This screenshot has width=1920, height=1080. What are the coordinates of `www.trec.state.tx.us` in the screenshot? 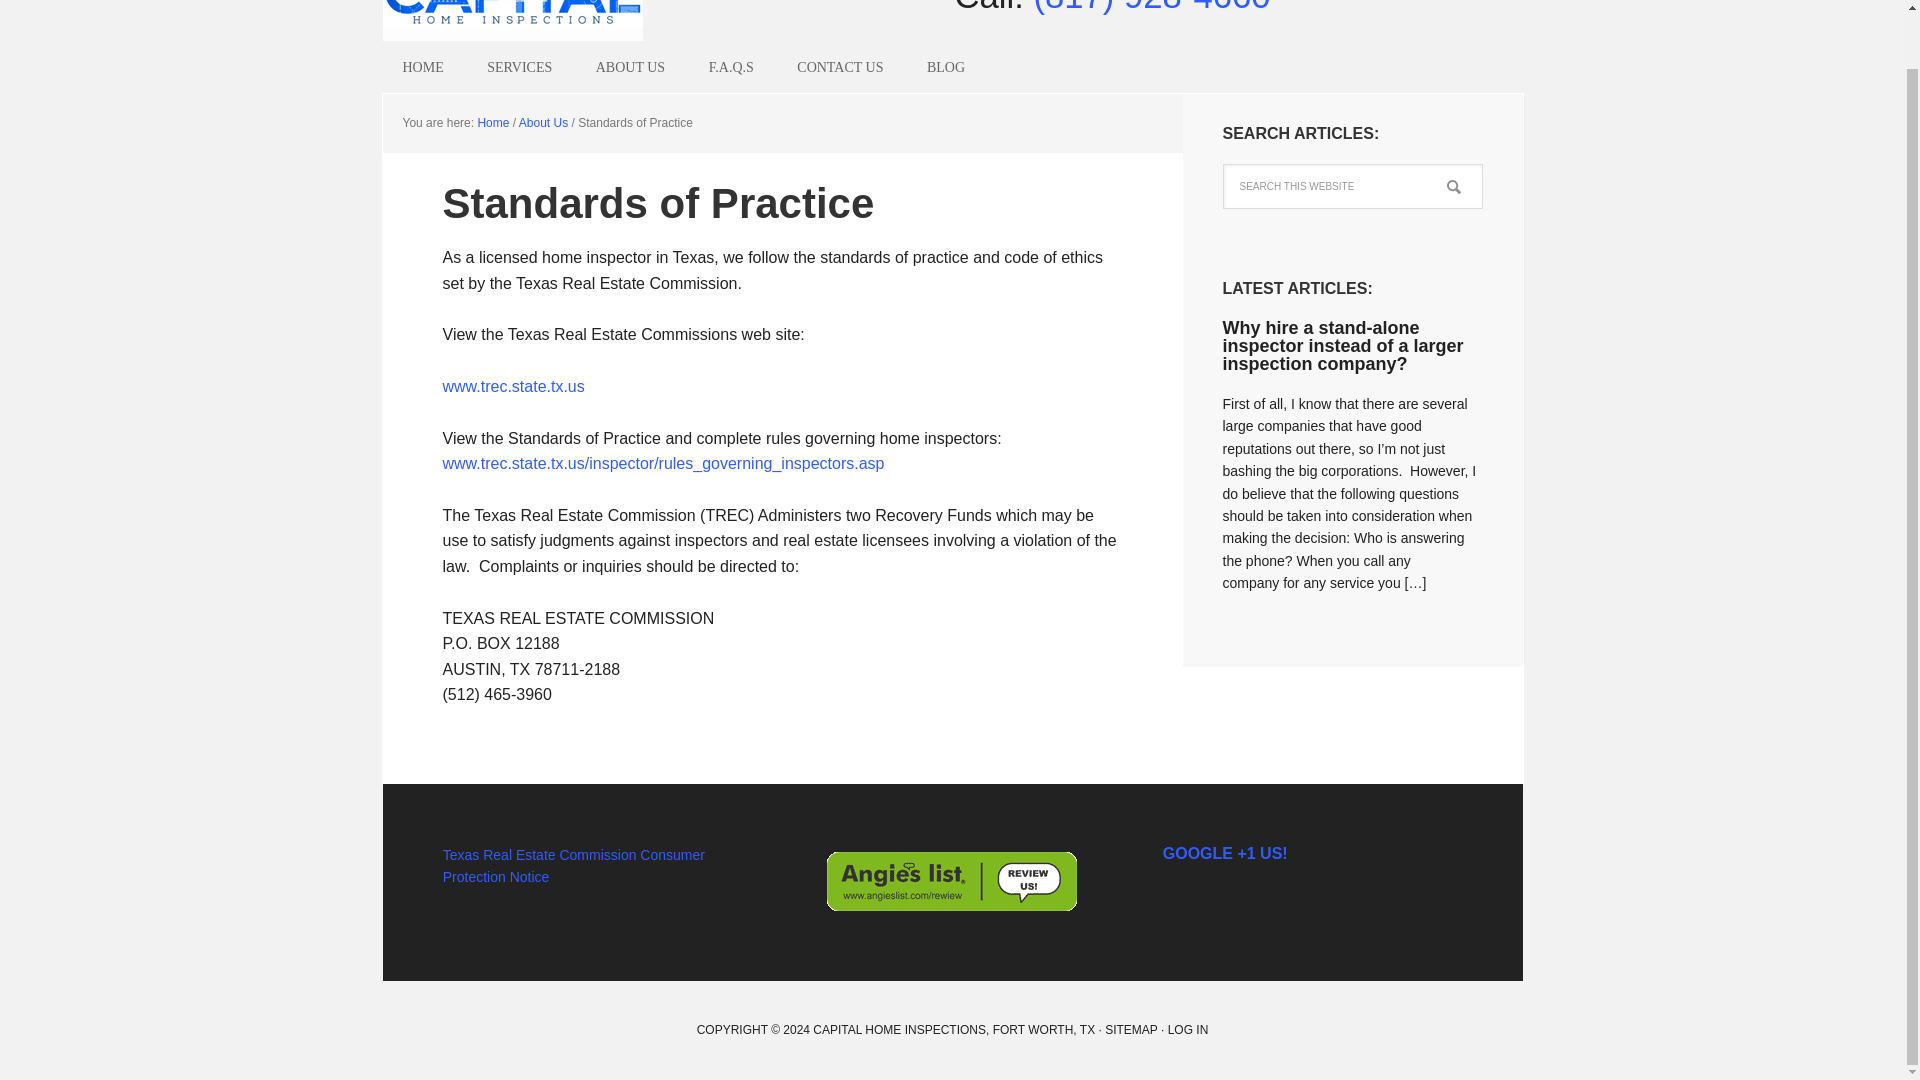 It's located at (512, 386).